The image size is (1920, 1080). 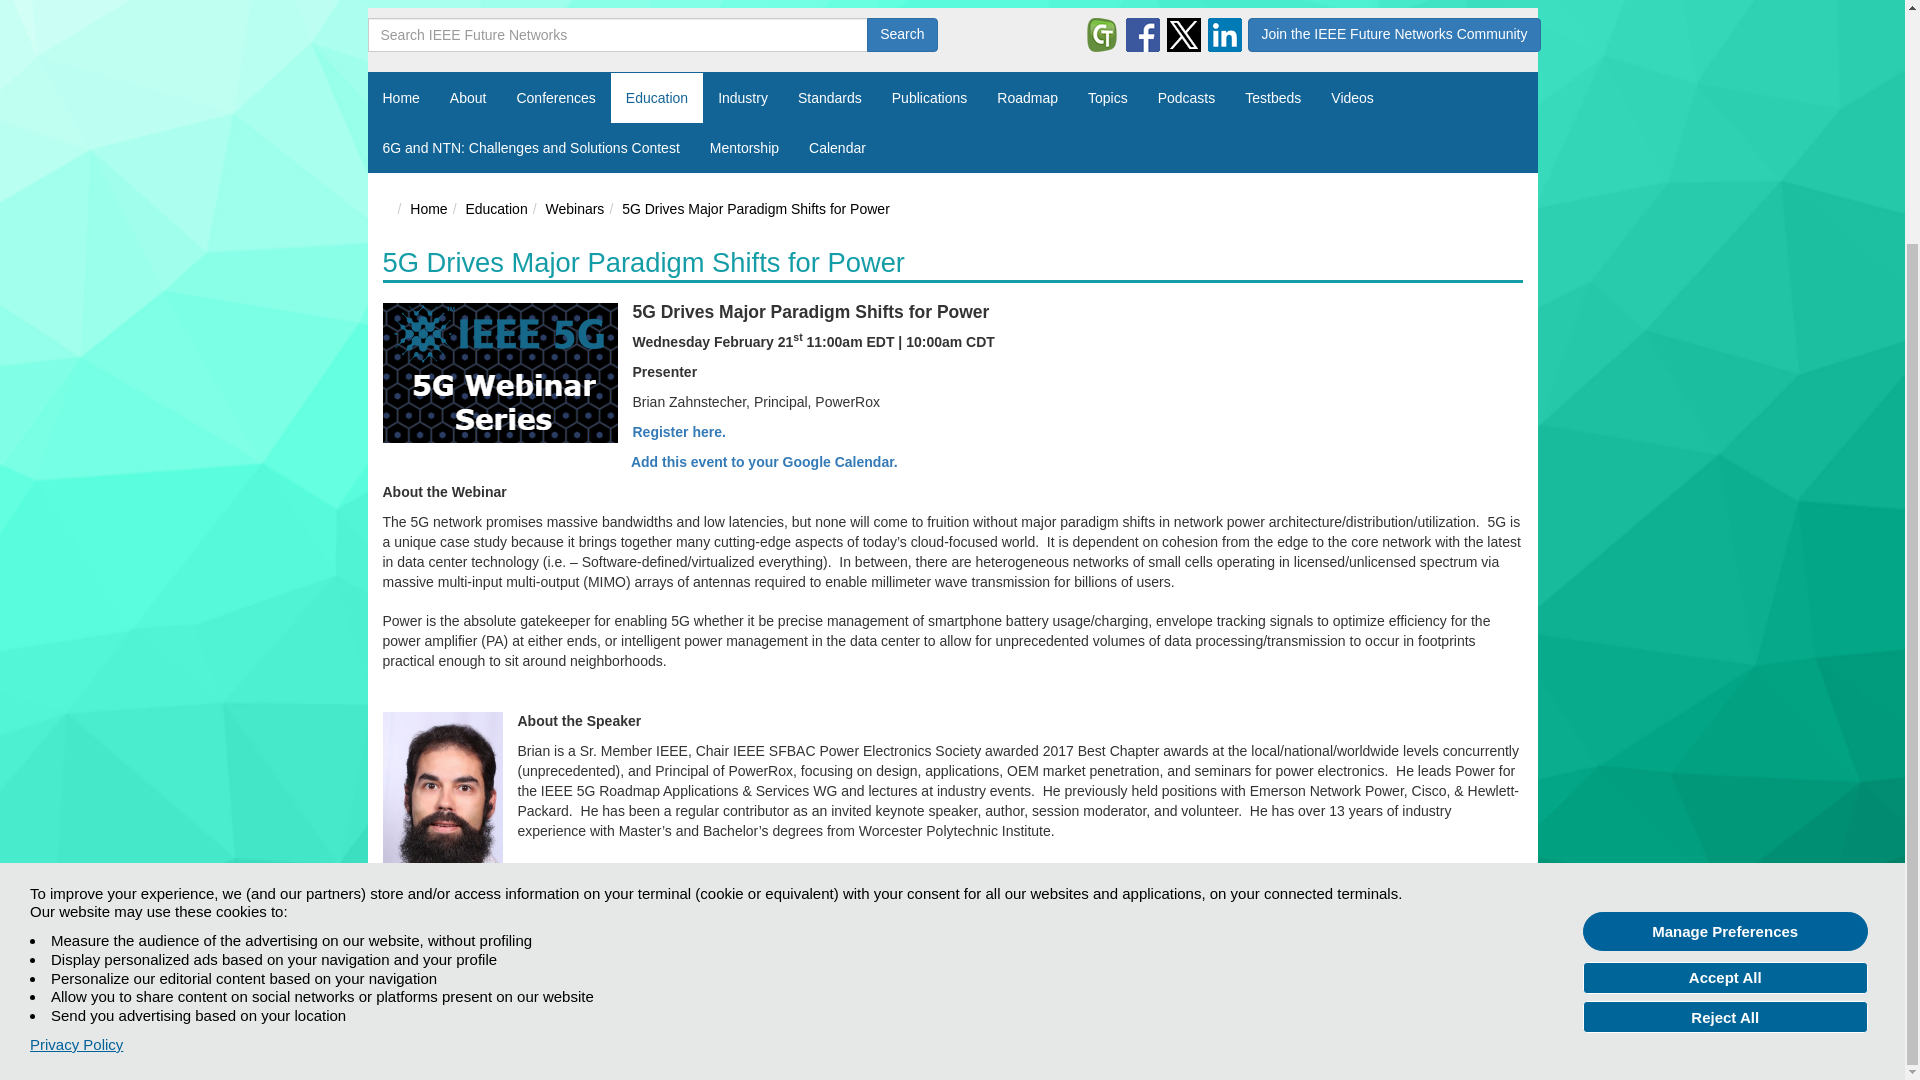 I want to click on Home, so click(x=402, y=98).